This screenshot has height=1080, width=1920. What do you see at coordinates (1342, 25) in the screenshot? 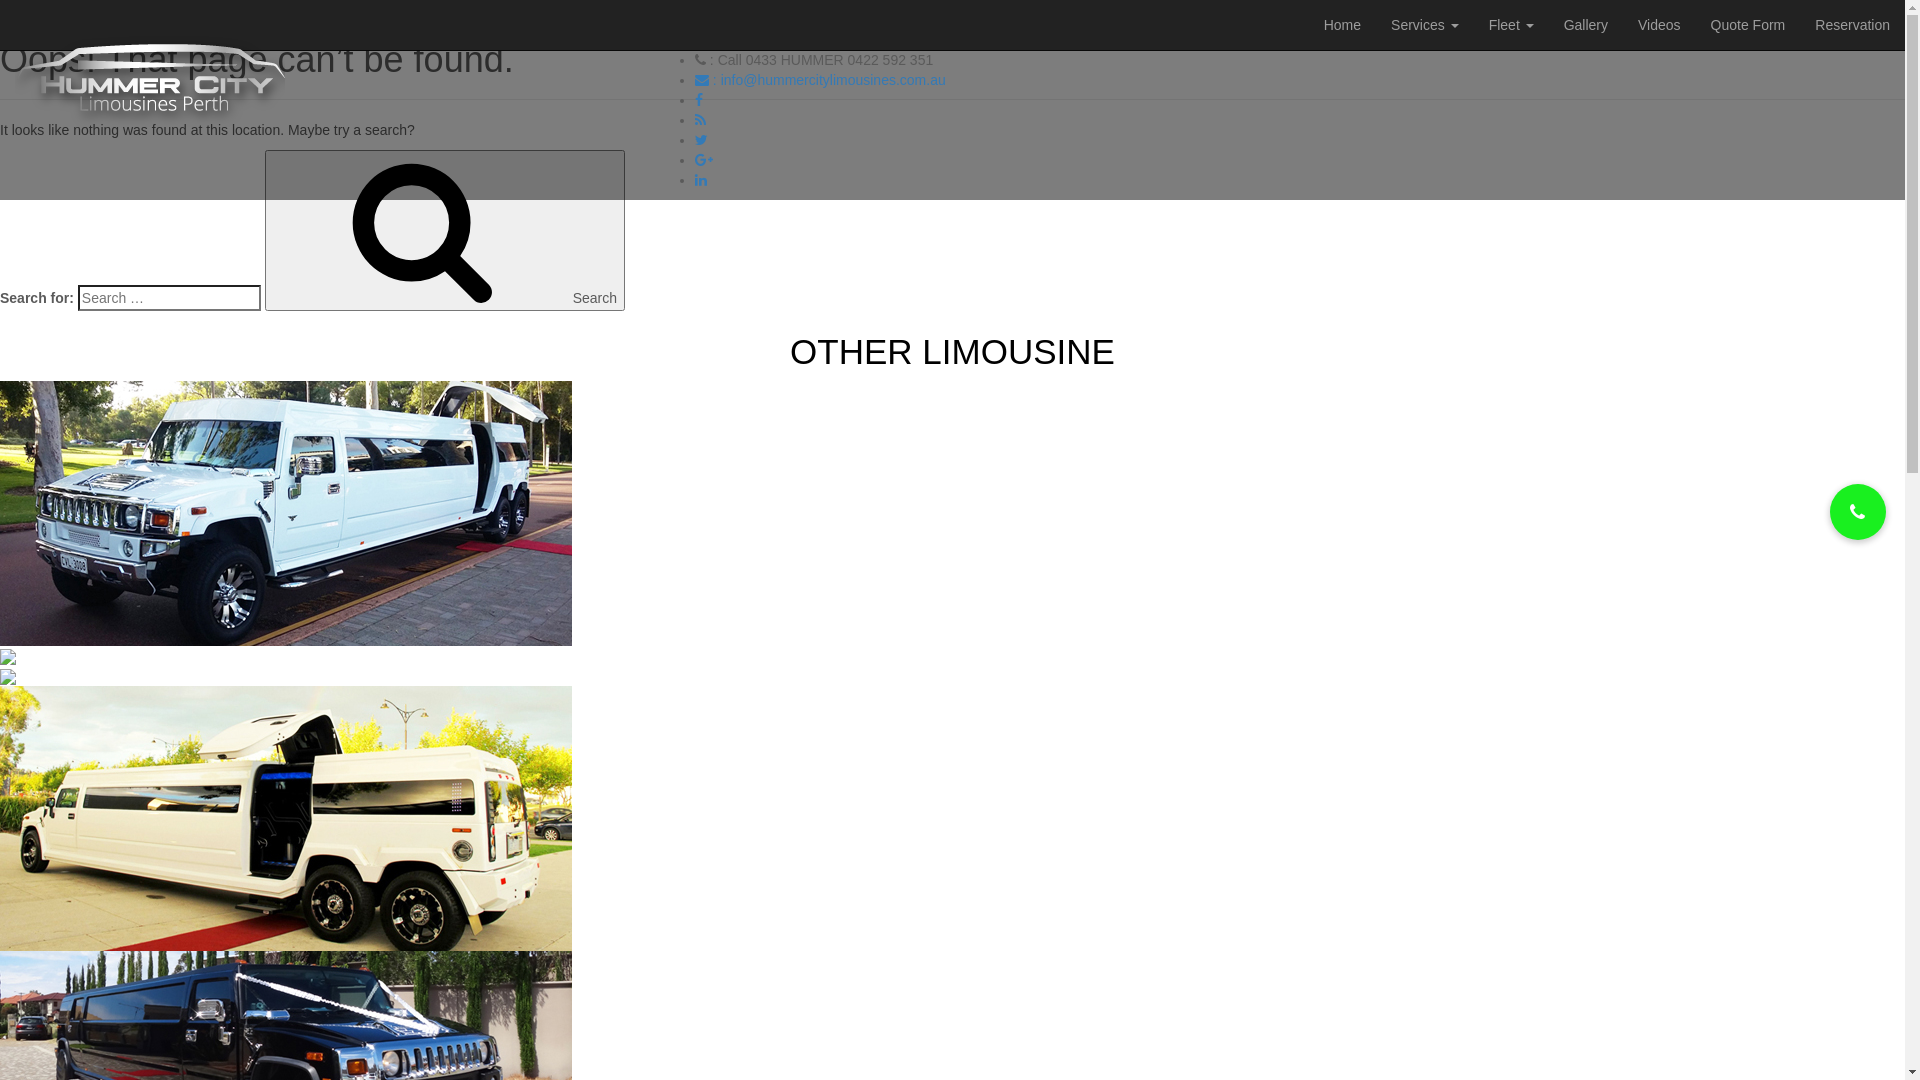
I see `Home` at bounding box center [1342, 25].